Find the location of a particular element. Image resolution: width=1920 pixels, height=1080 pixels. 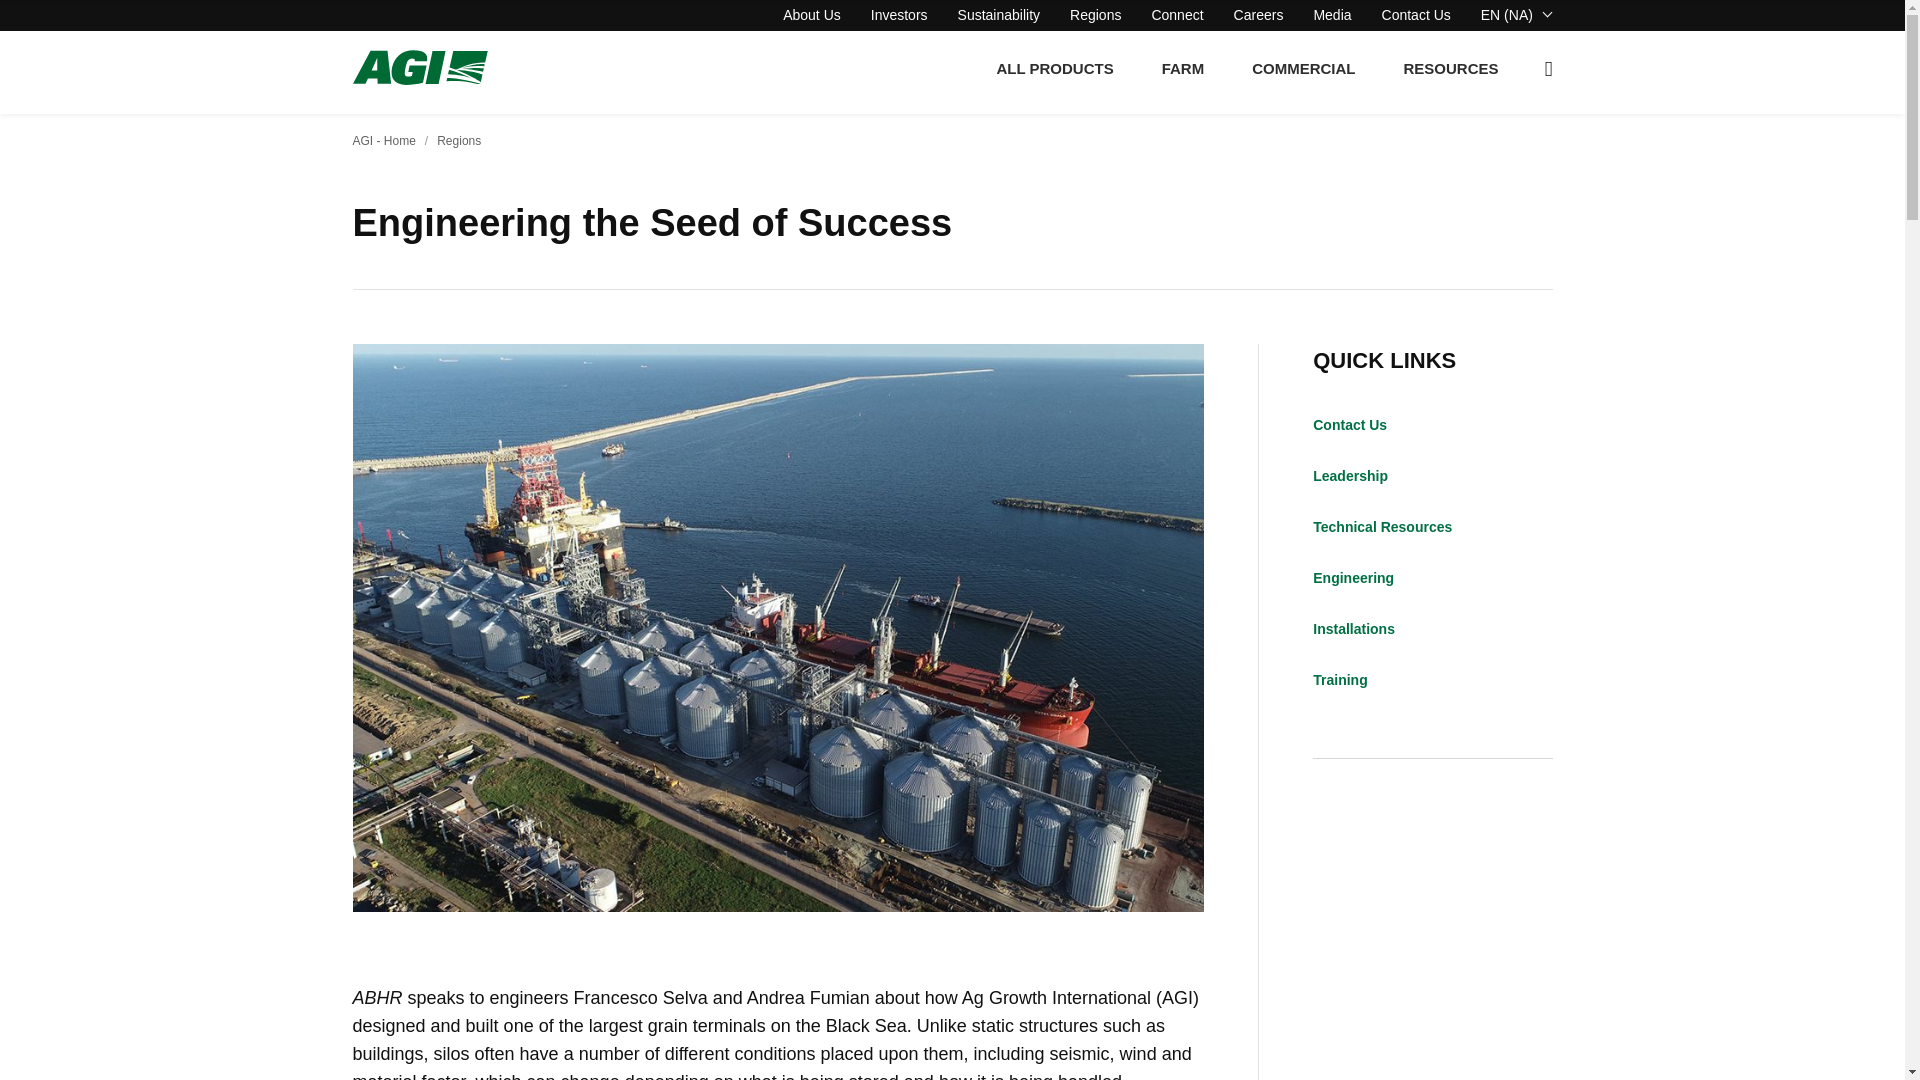

Media is located at coordinates (1332, 14).